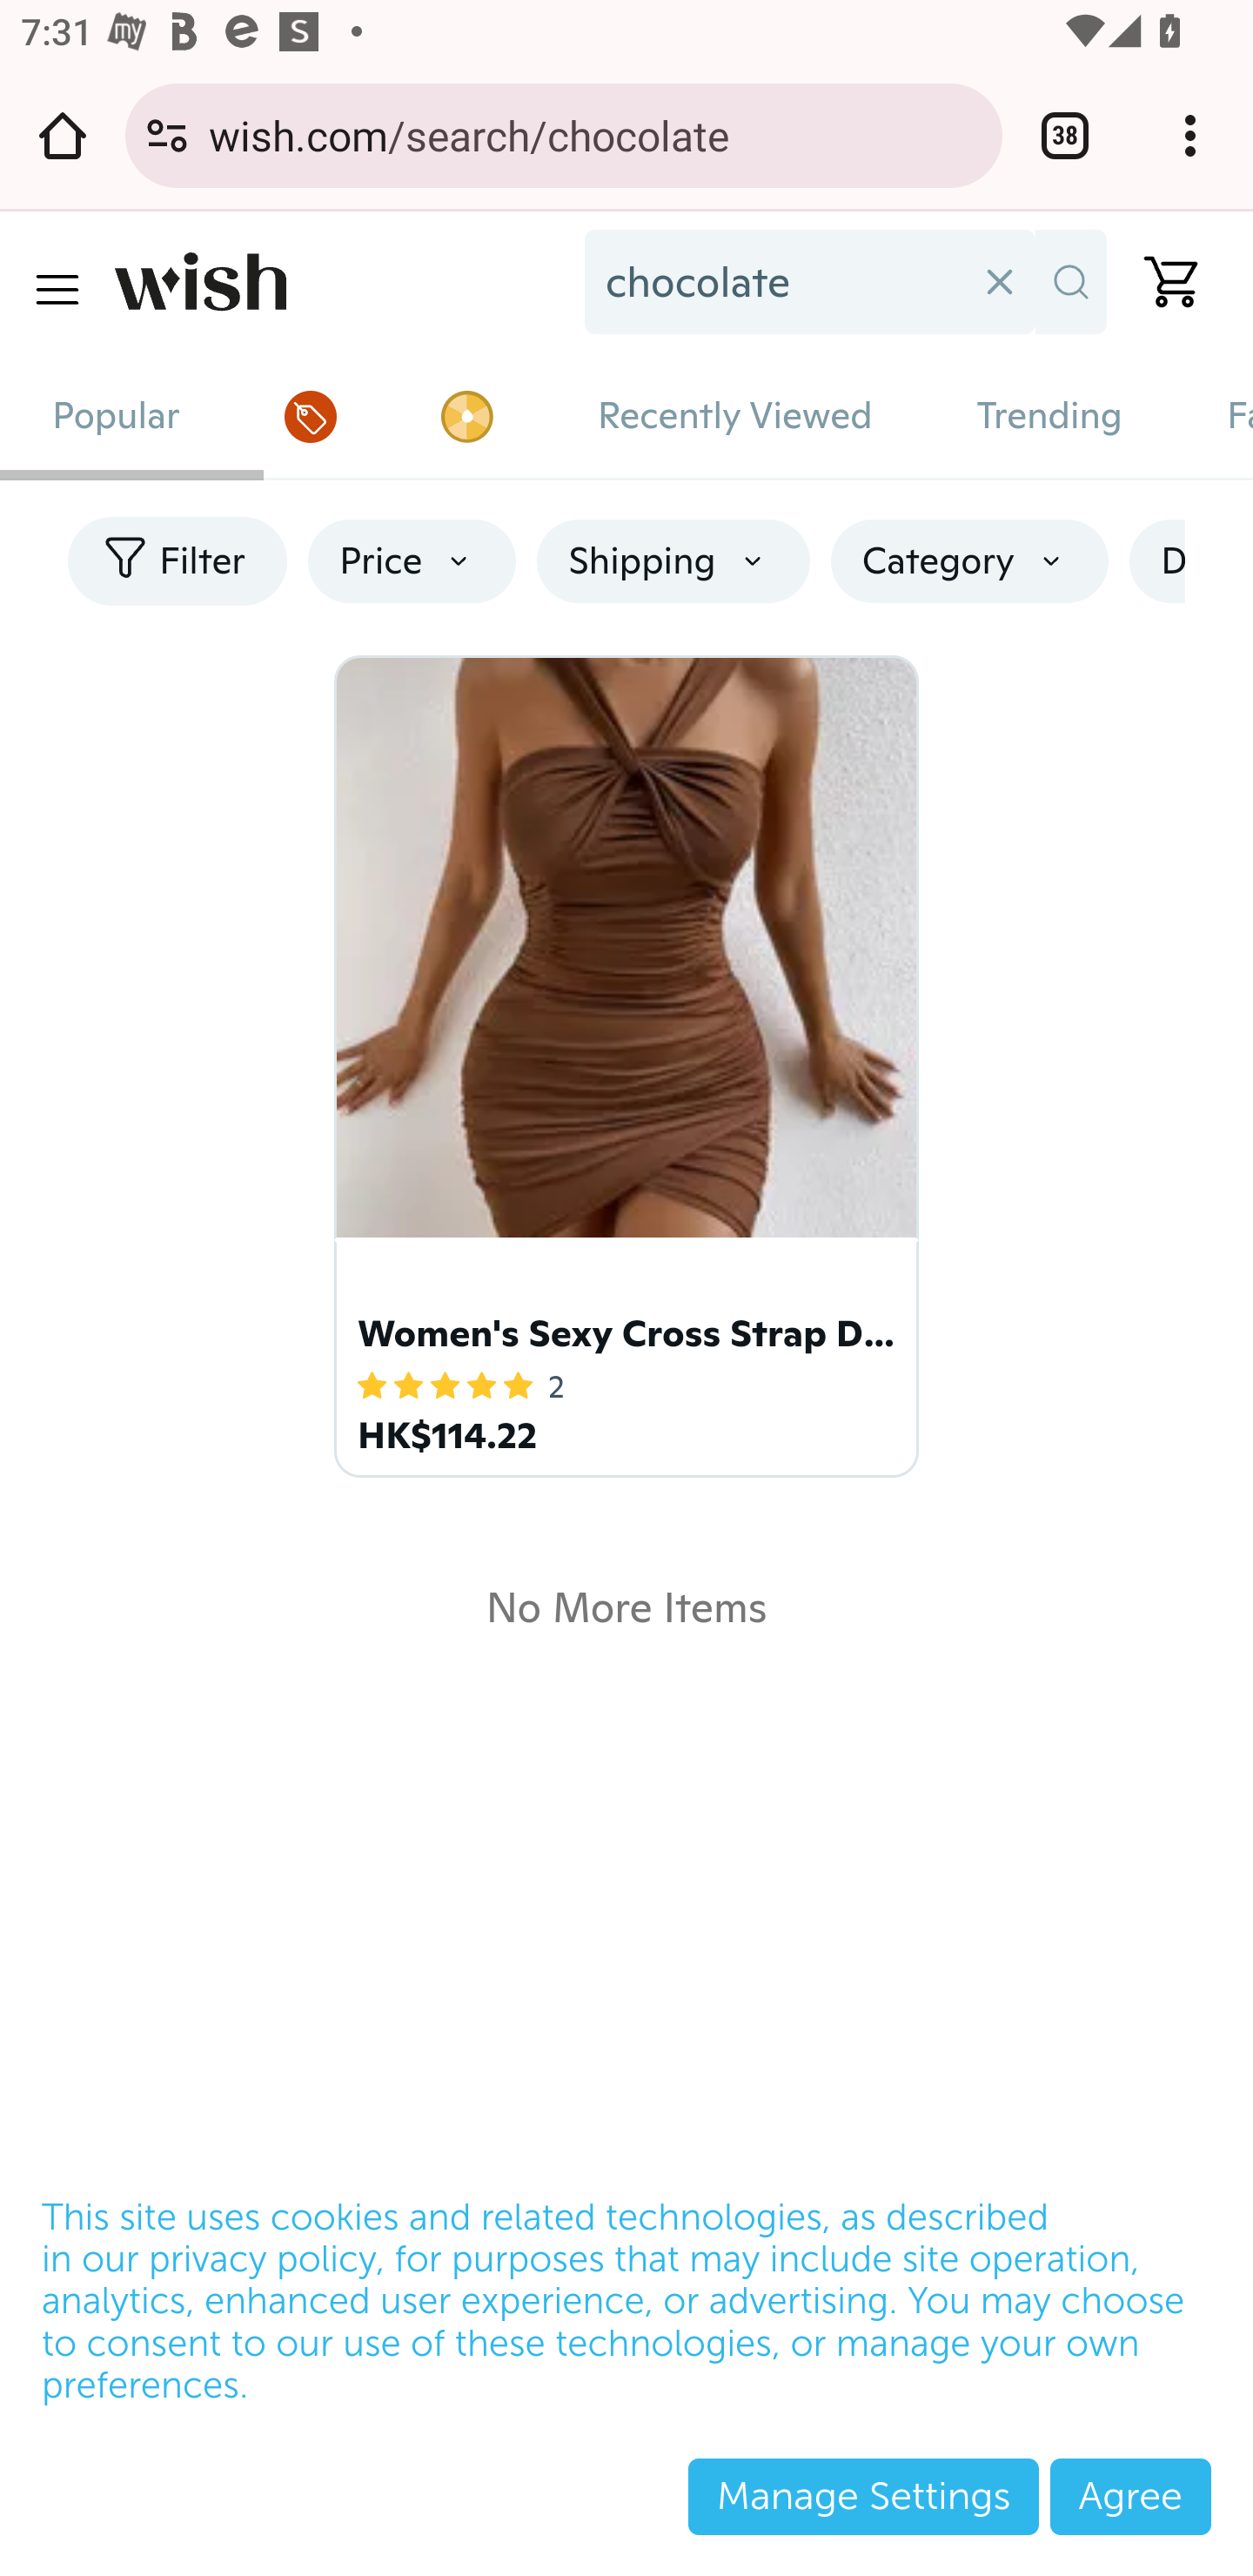 The image size is (1253, 2576). I want to click on Deals Hub, so click(310, 416).